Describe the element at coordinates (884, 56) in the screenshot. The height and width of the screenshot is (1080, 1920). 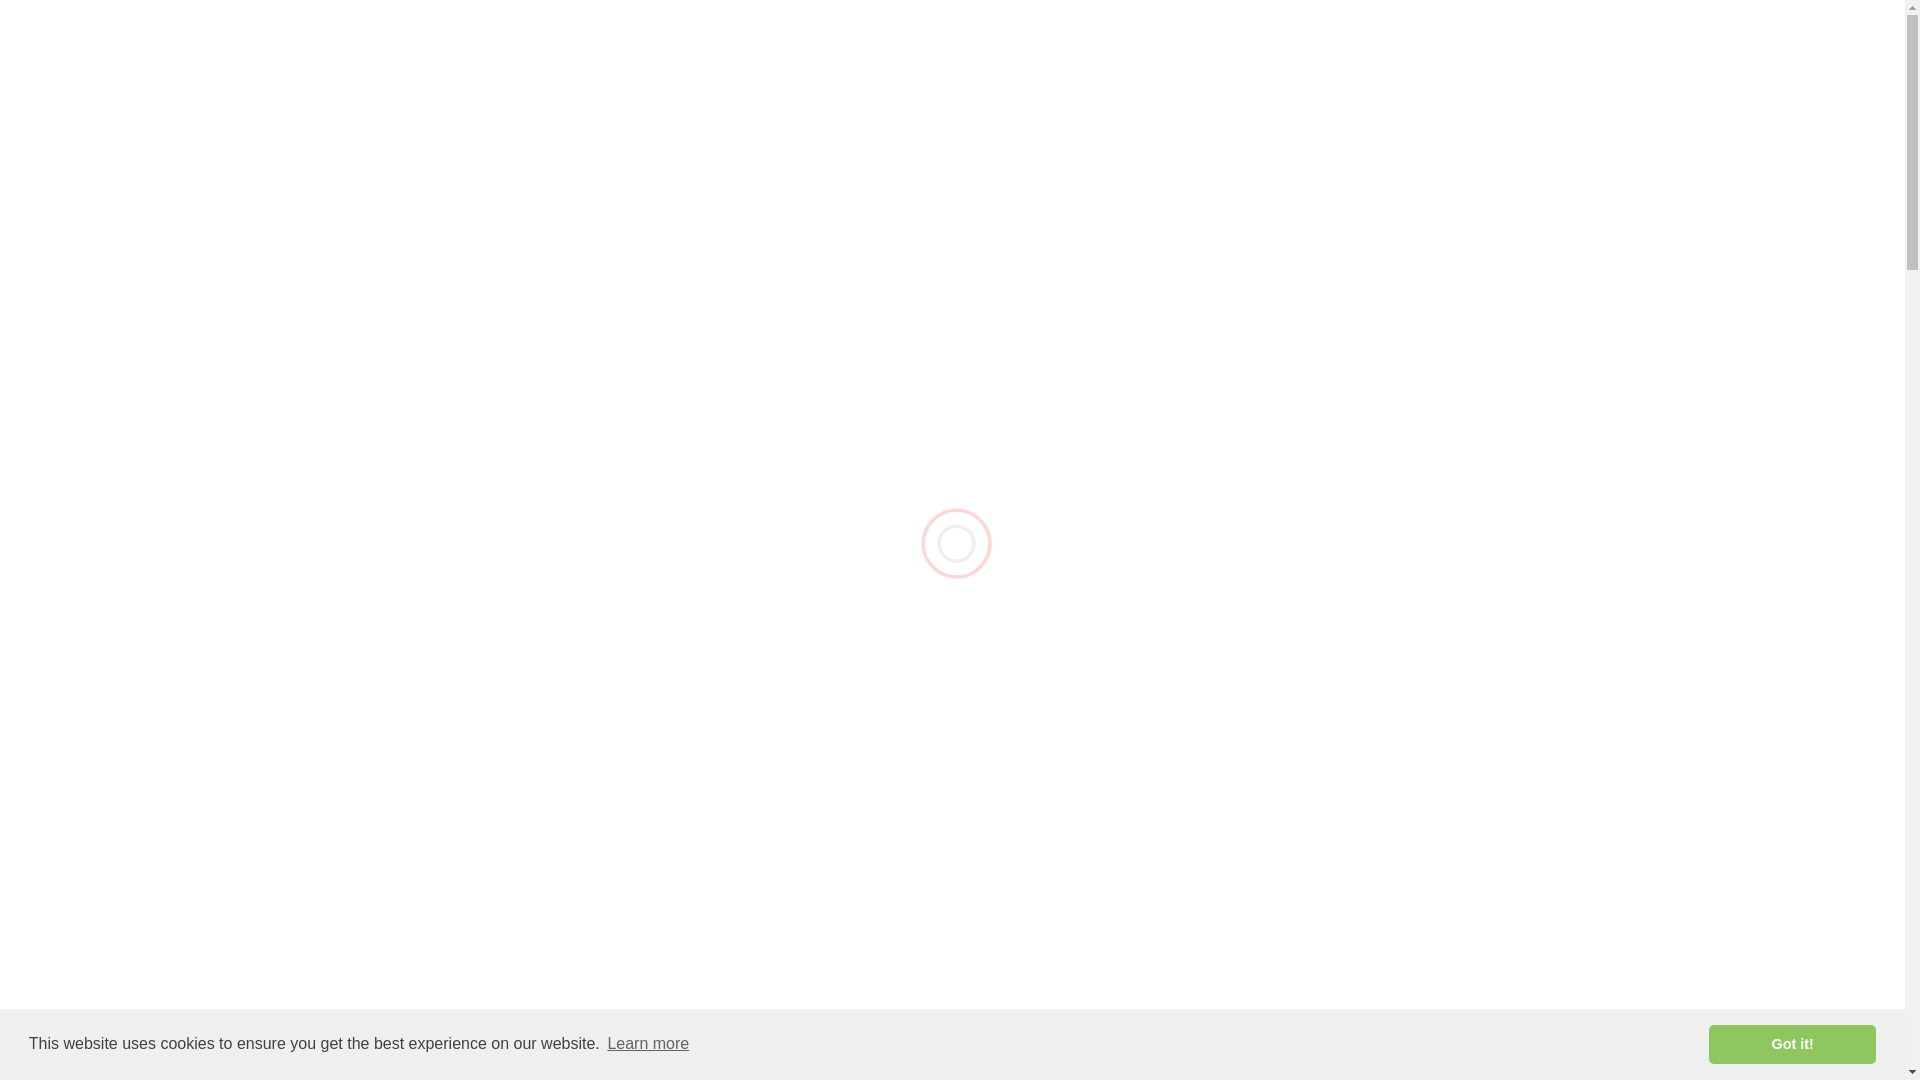
I see `How To Buy` at that location.